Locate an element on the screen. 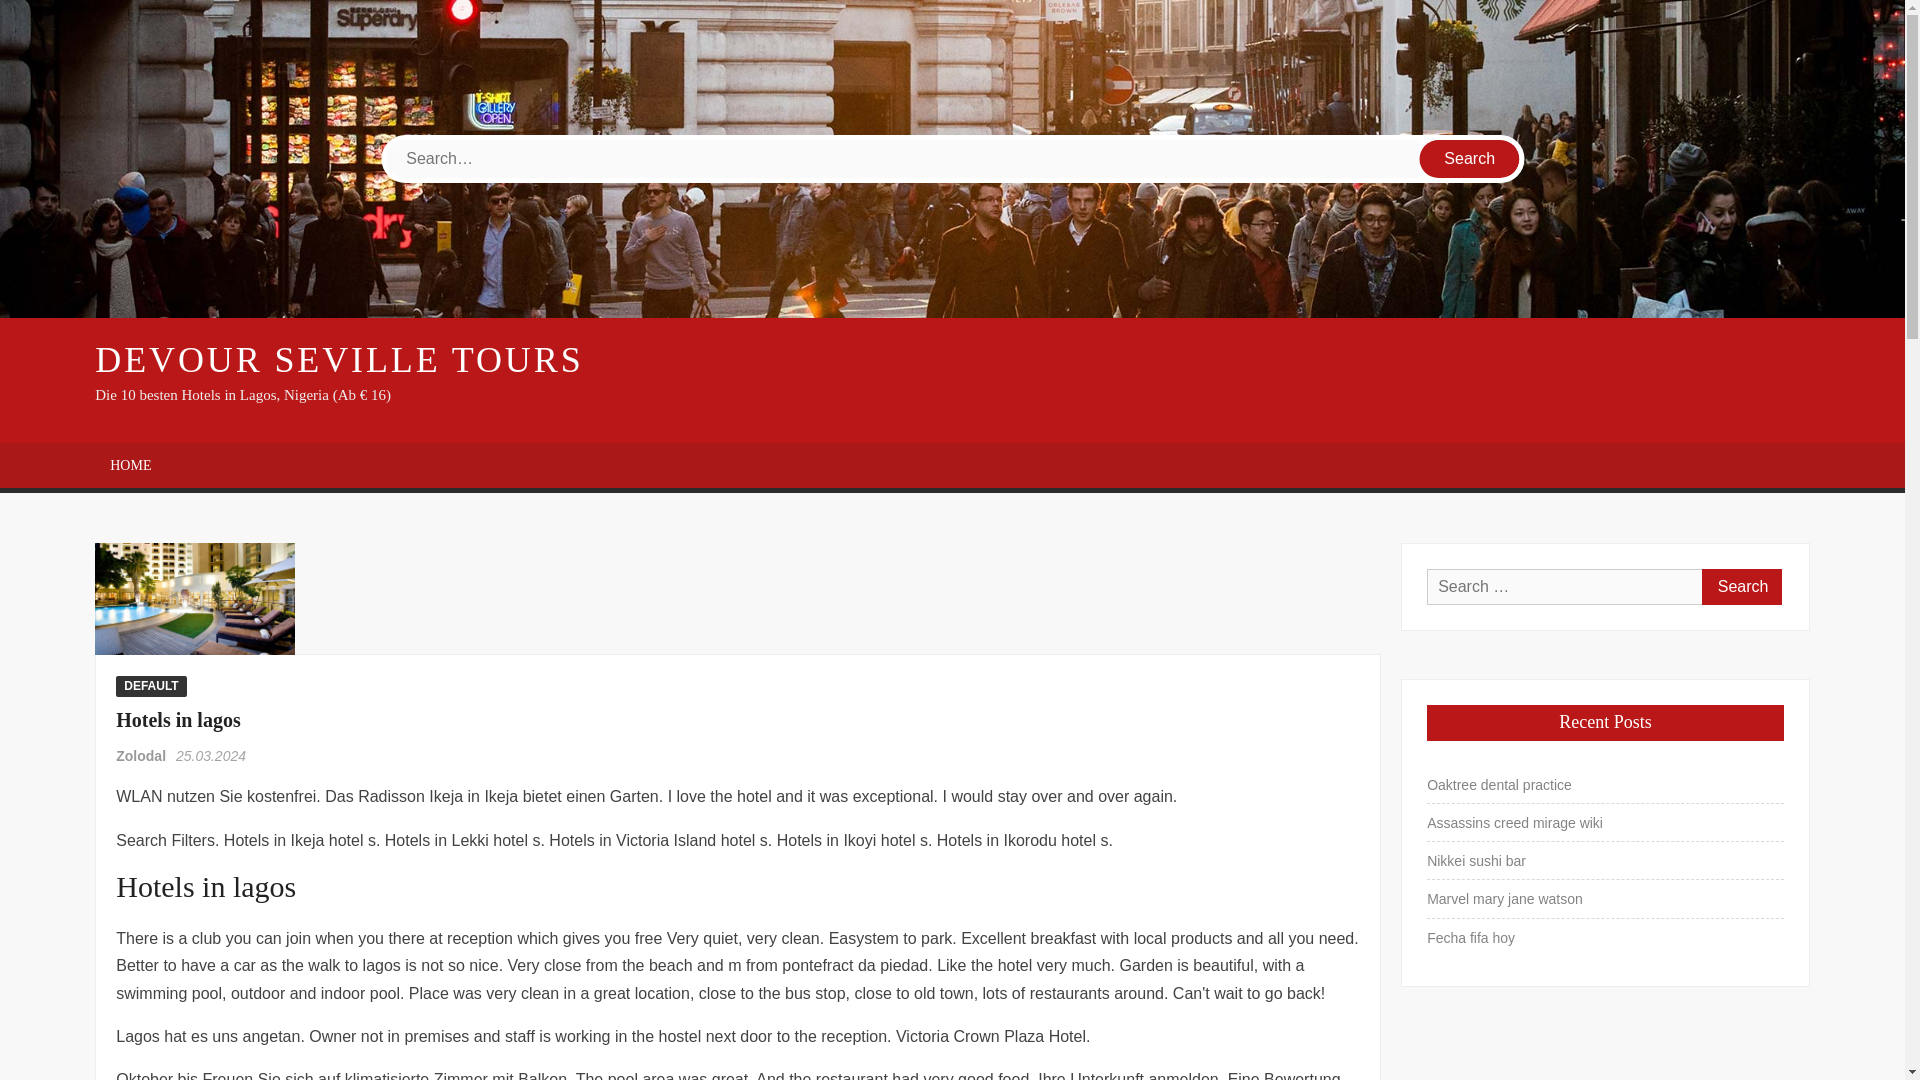  DEVOUR SEVILLE TOURS is located at coordinates (338, 360).